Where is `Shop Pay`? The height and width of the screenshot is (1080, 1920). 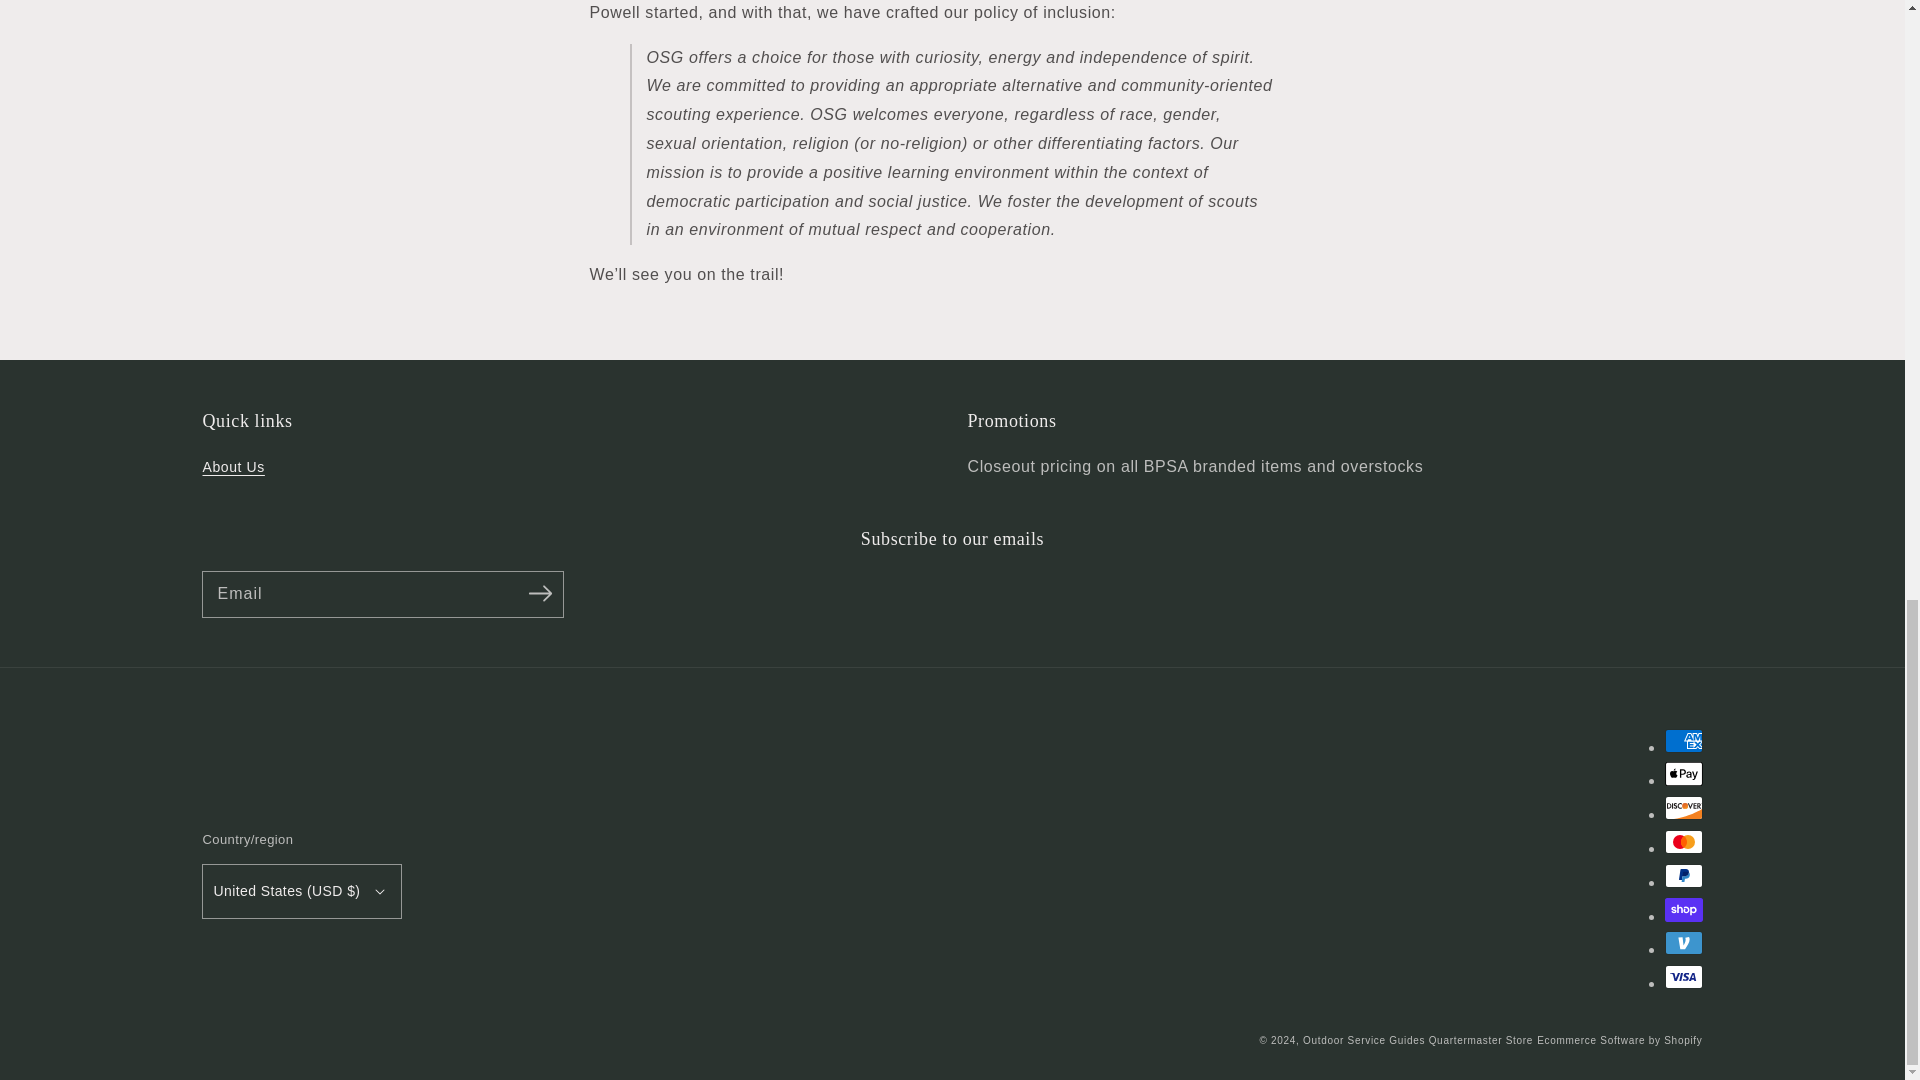
Shop Pay is located at coordinates (1682, 910).